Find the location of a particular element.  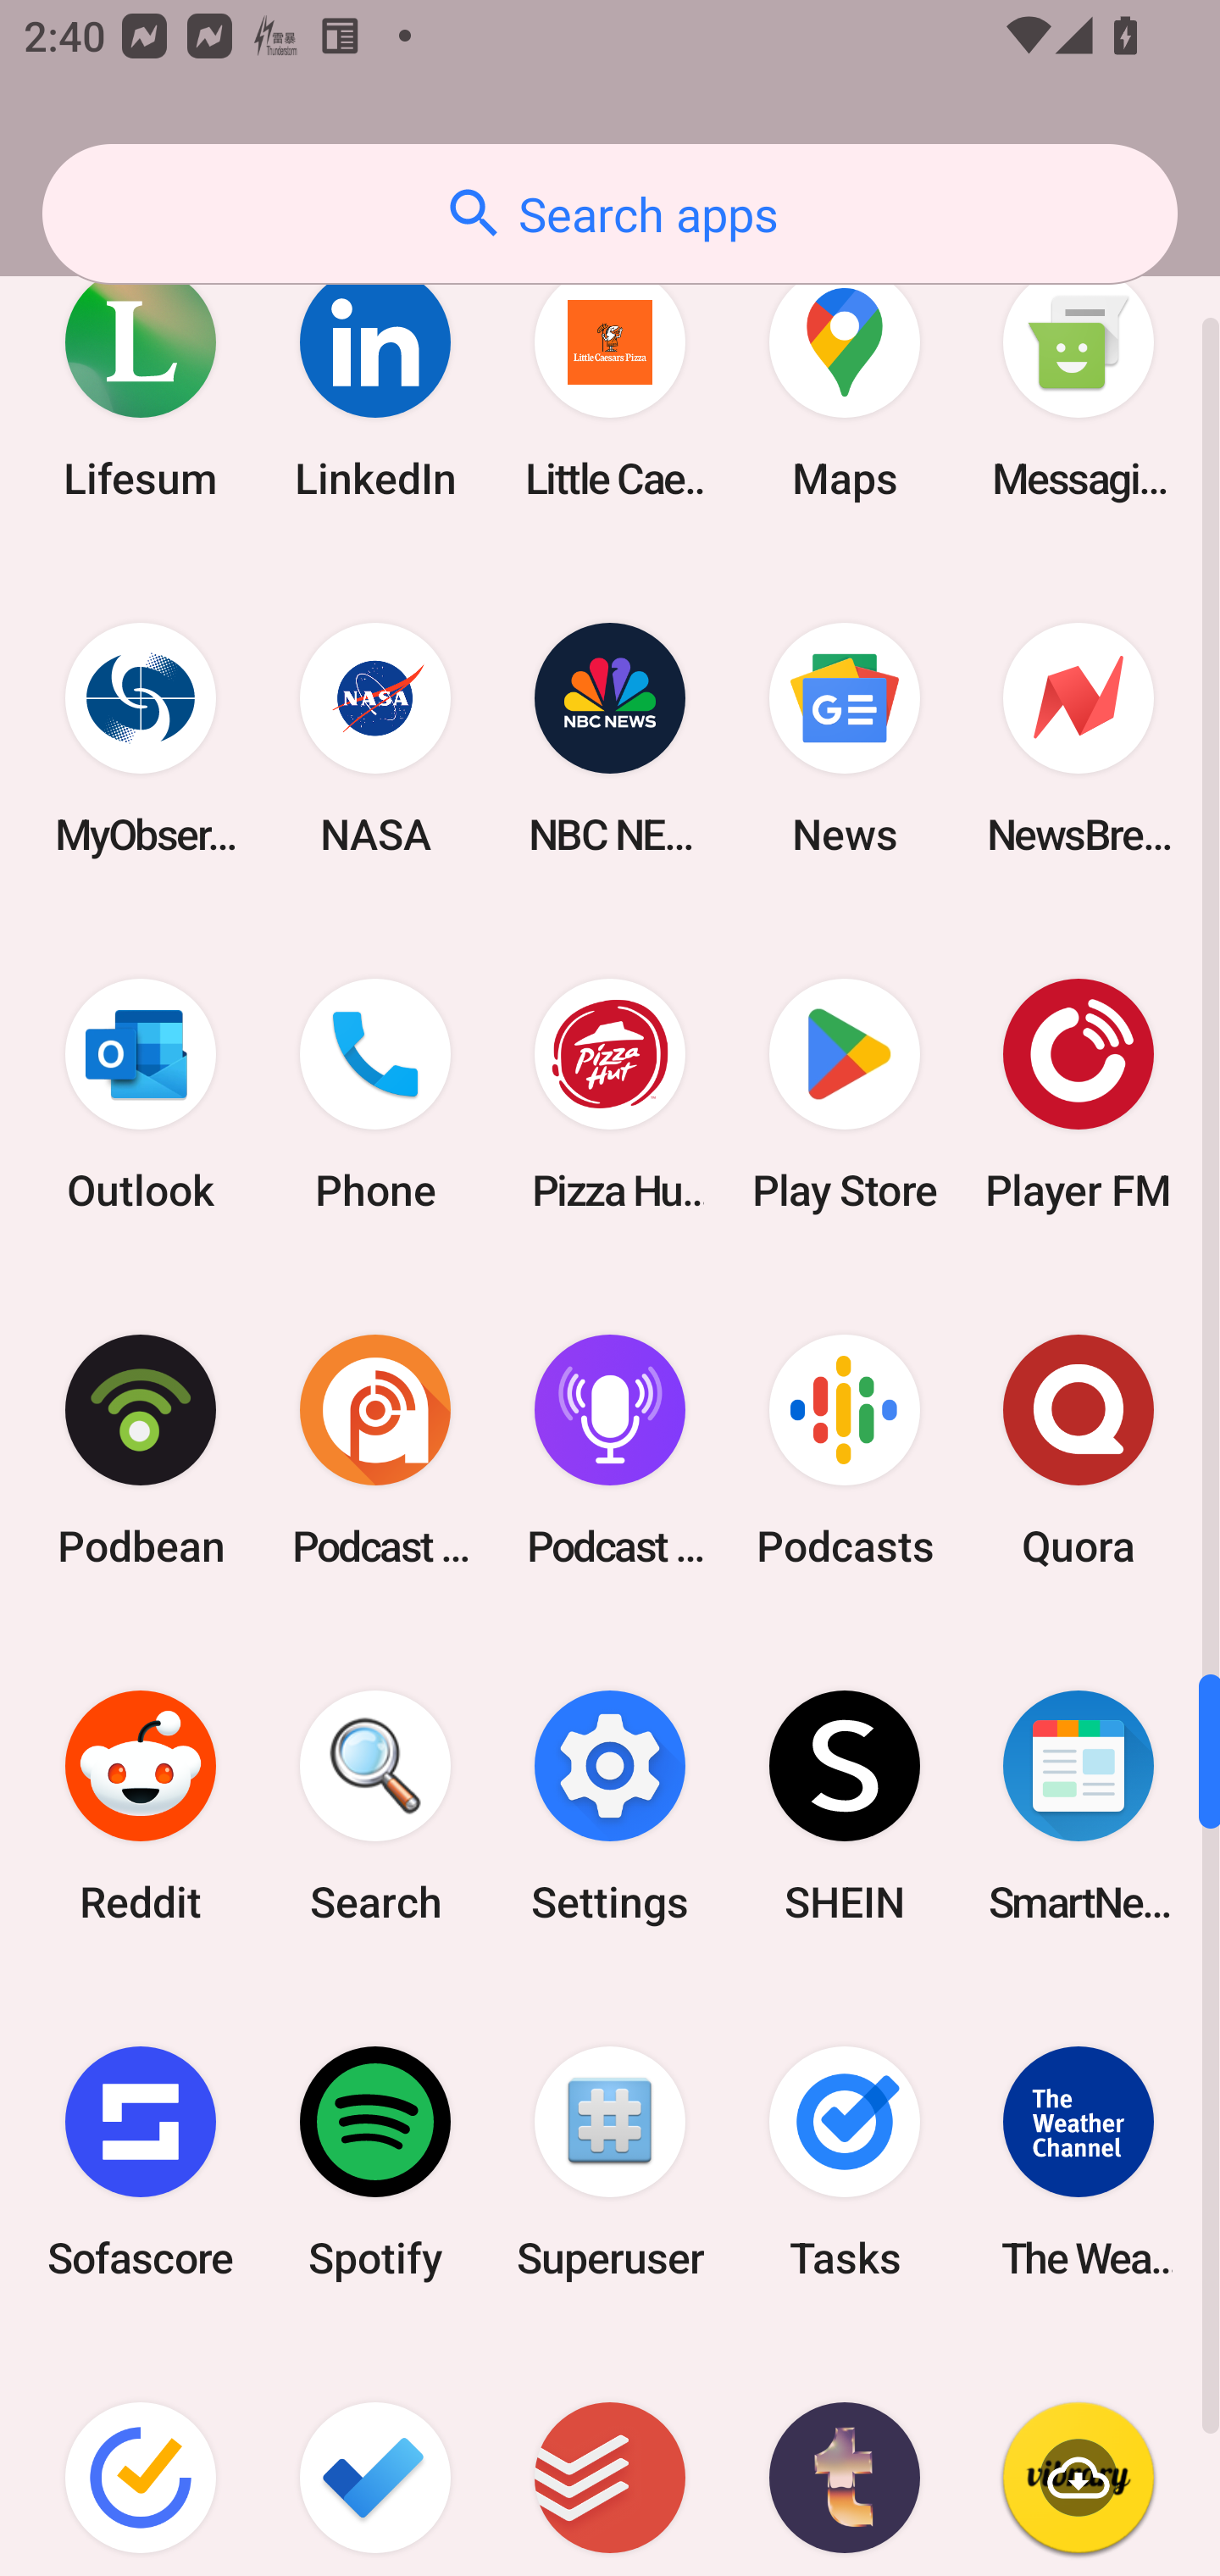

To Do is located at coordinates (375, 2459).